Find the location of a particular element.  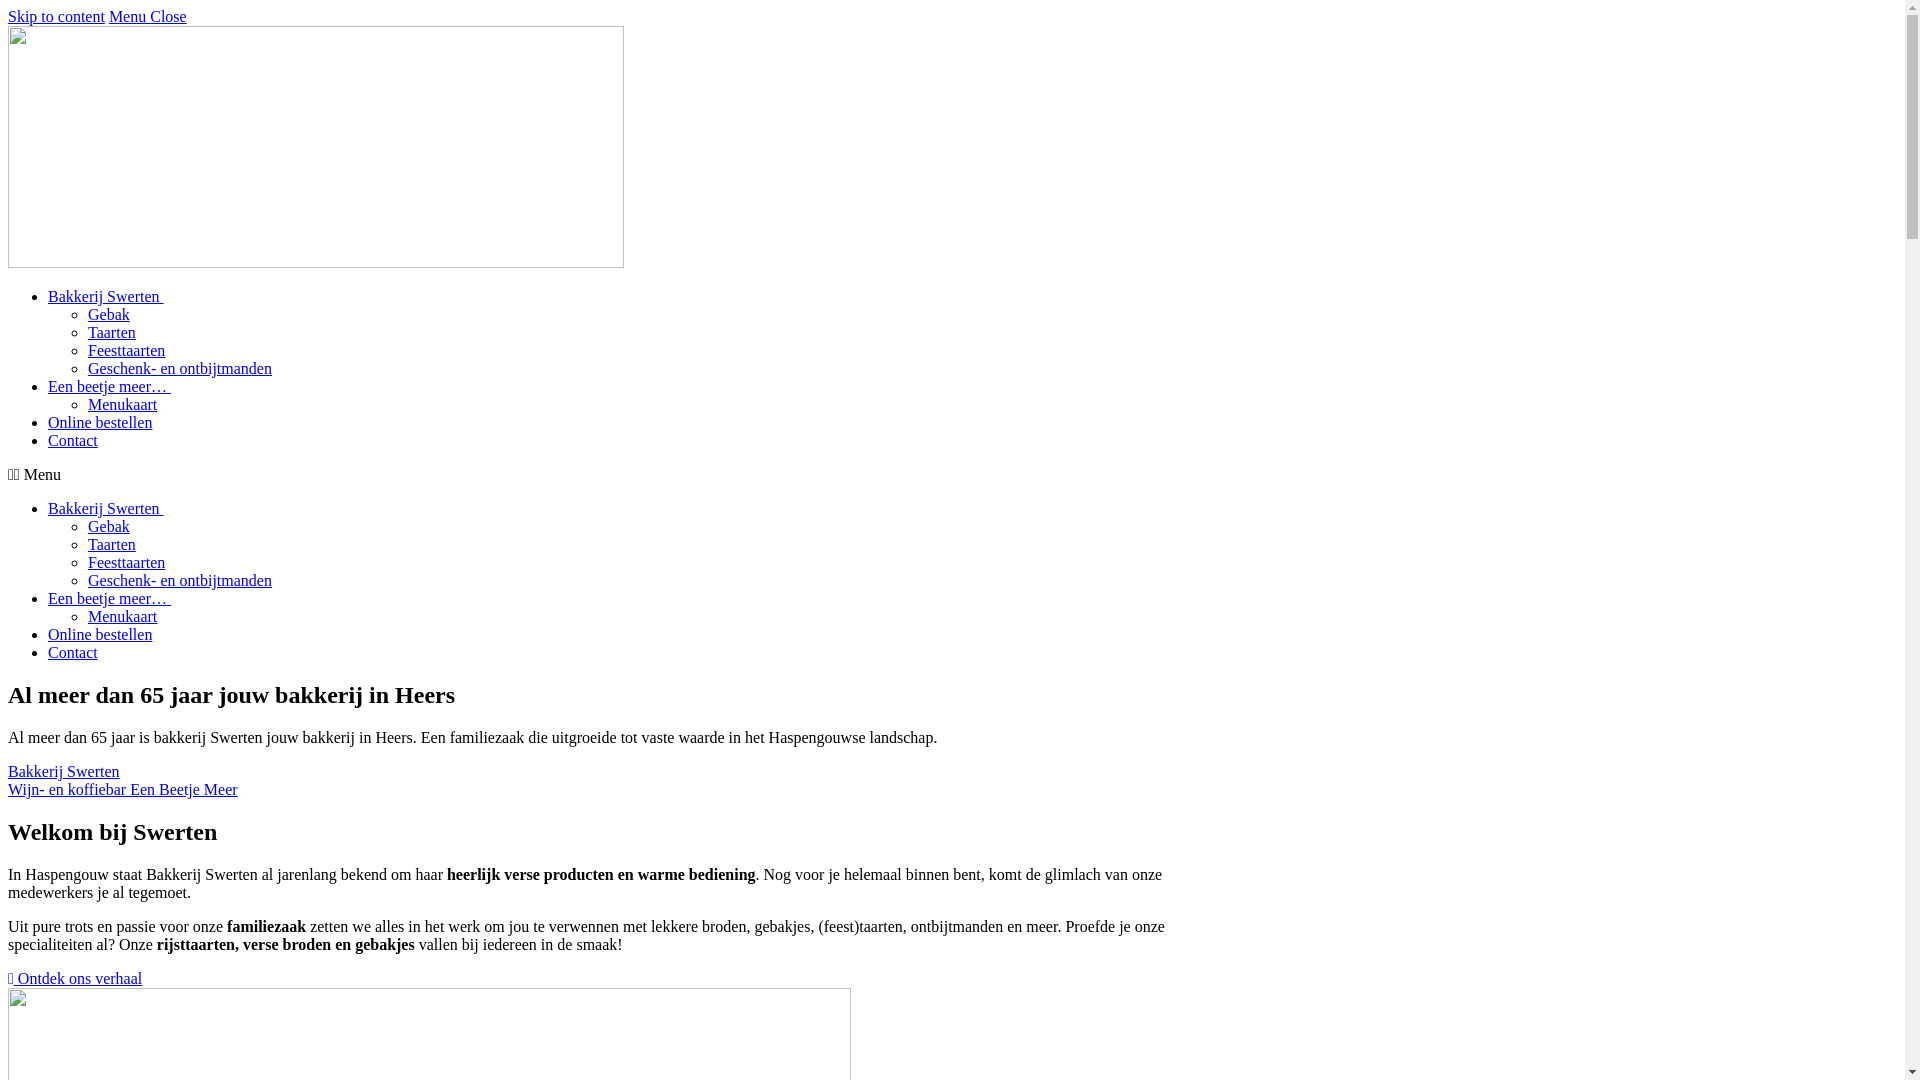

Skip to content is located at coordinates (56, 16).